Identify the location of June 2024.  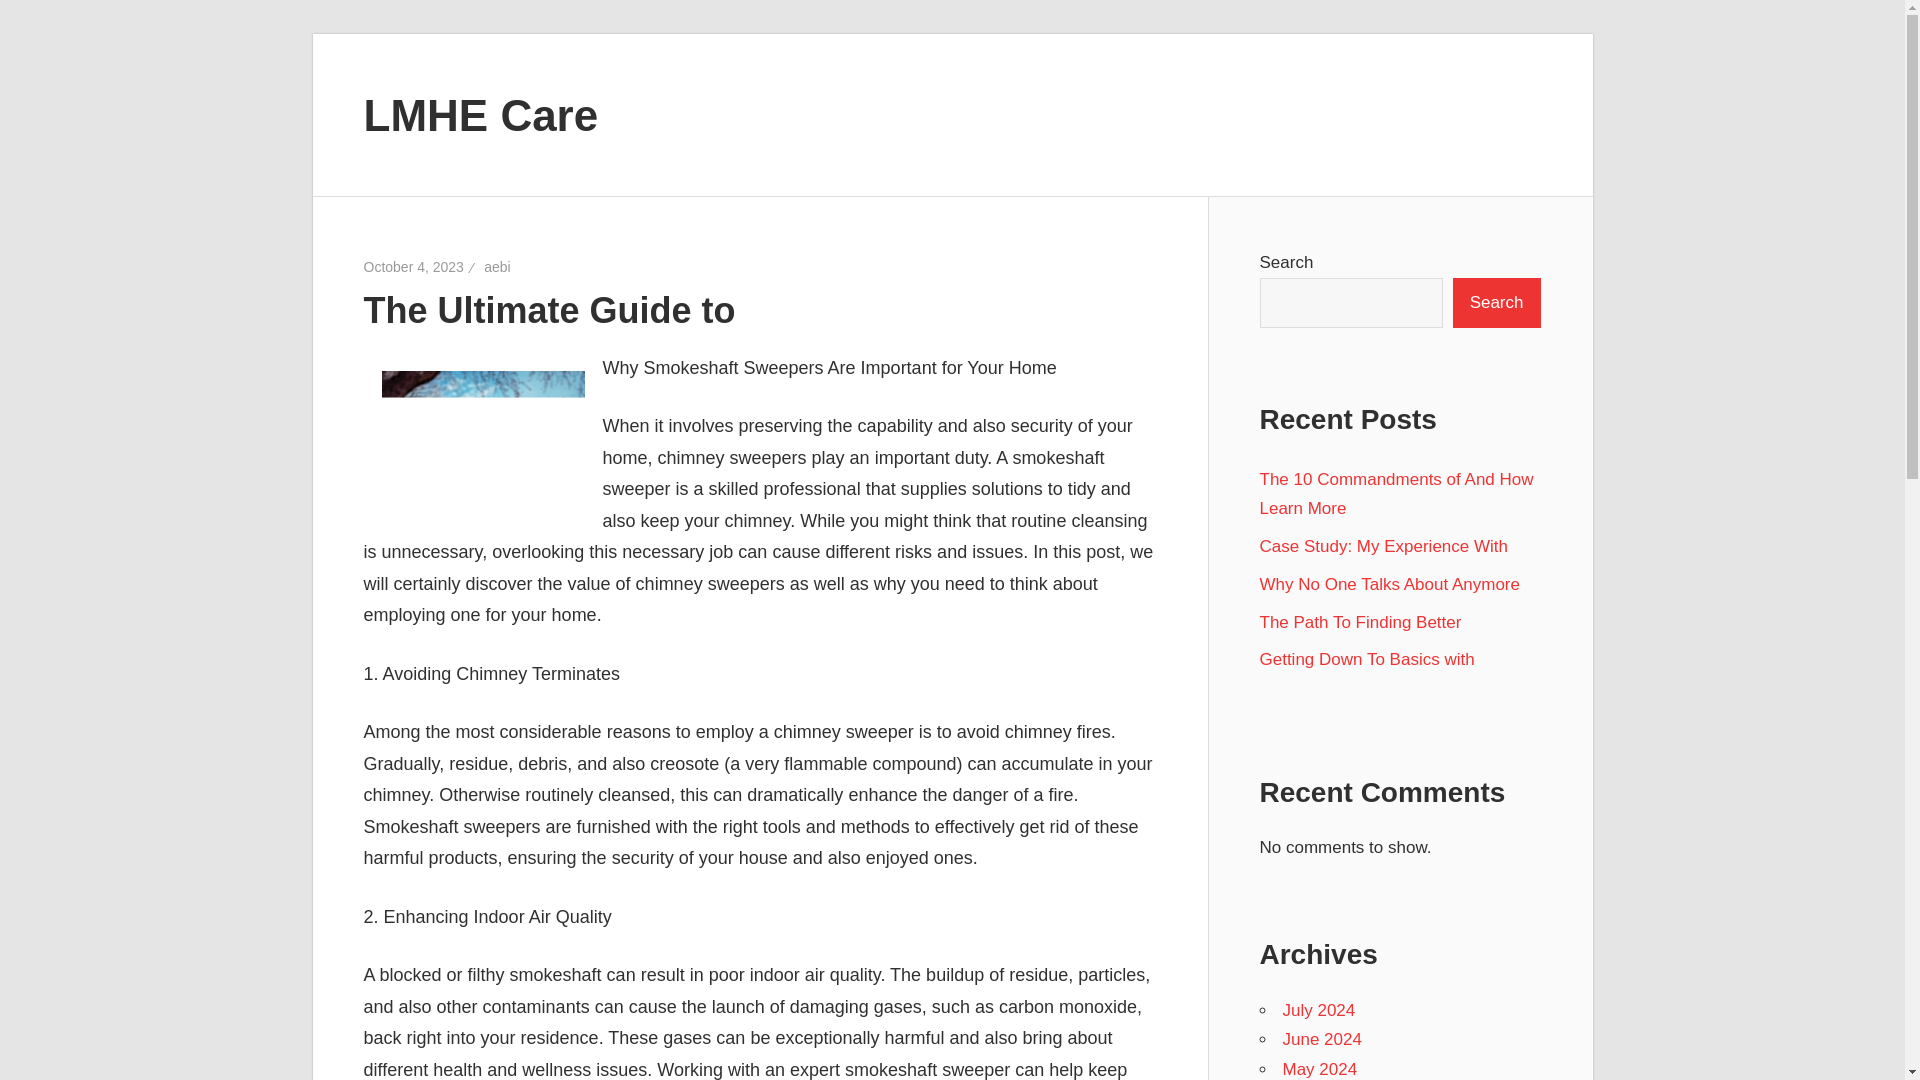
(1322, 1039).